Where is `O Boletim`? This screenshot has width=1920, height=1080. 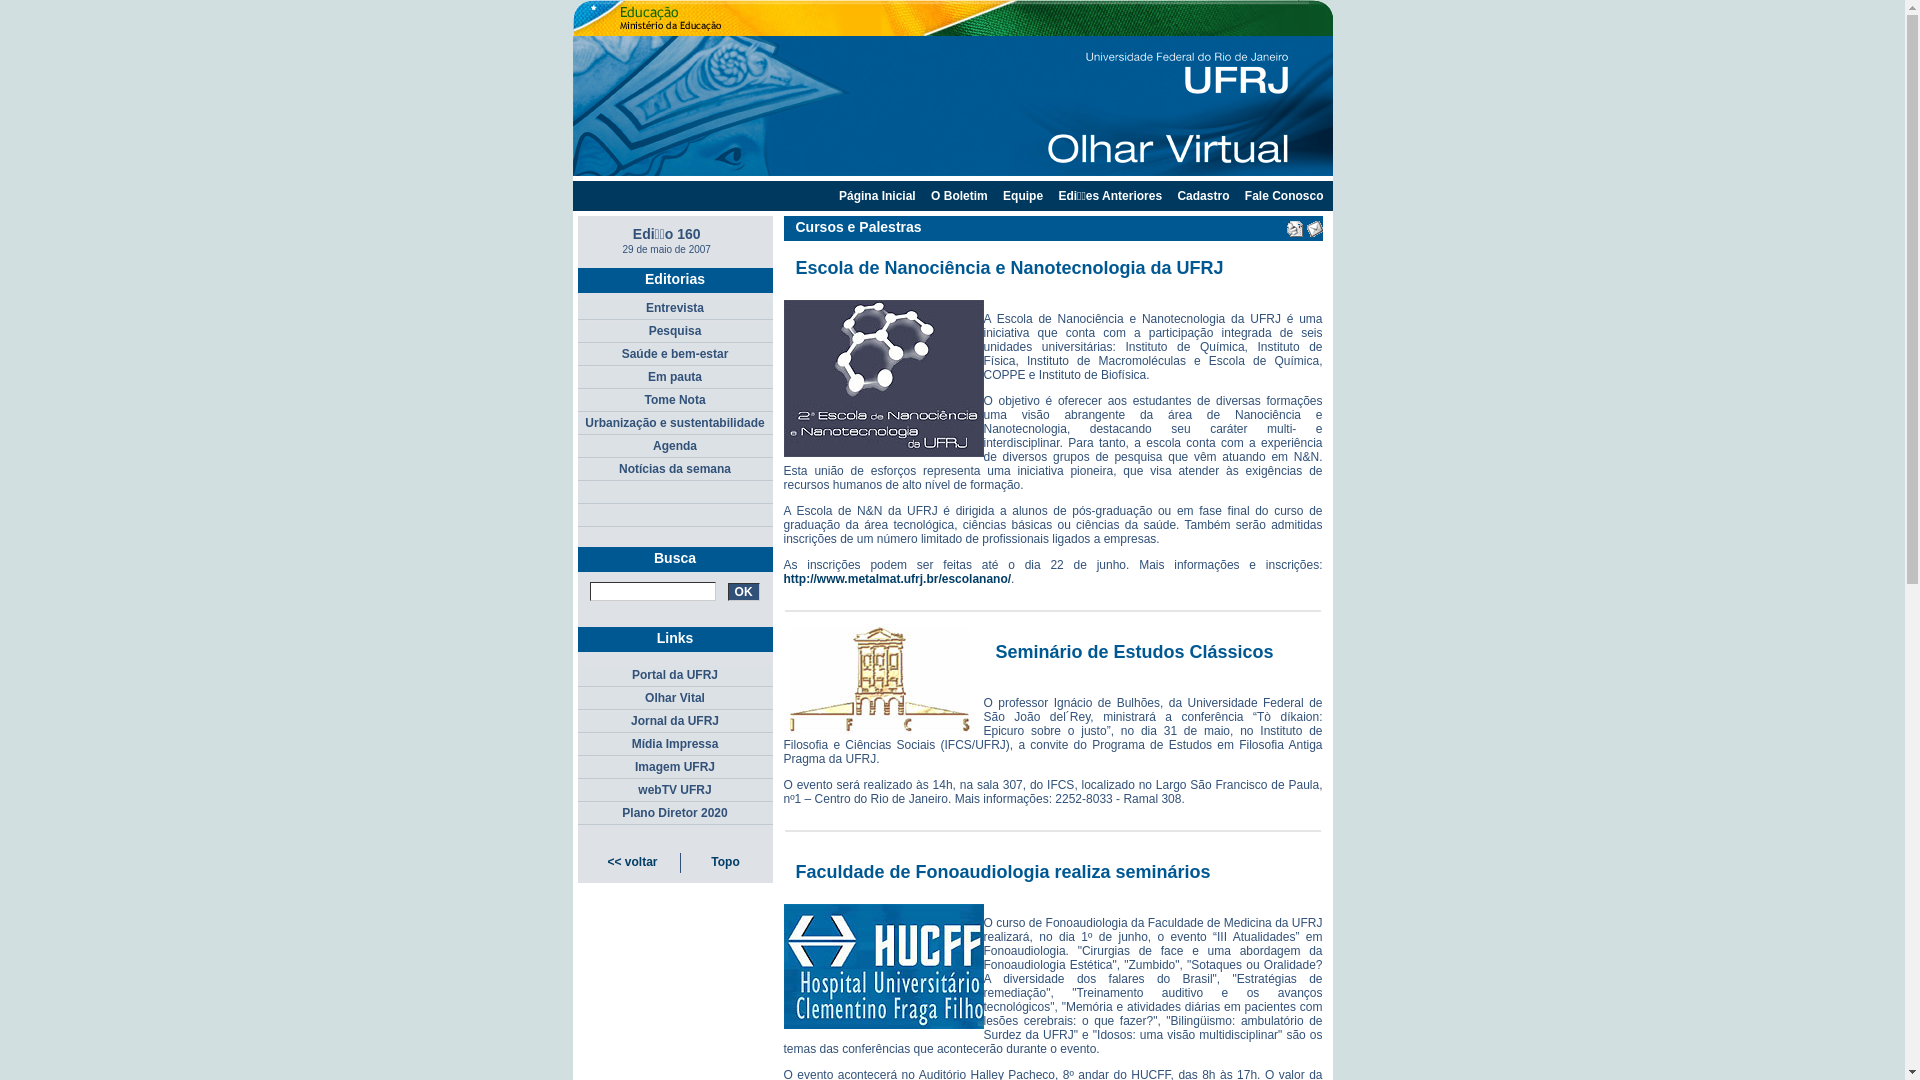
O Boletim is located at coordinates (959, 196).